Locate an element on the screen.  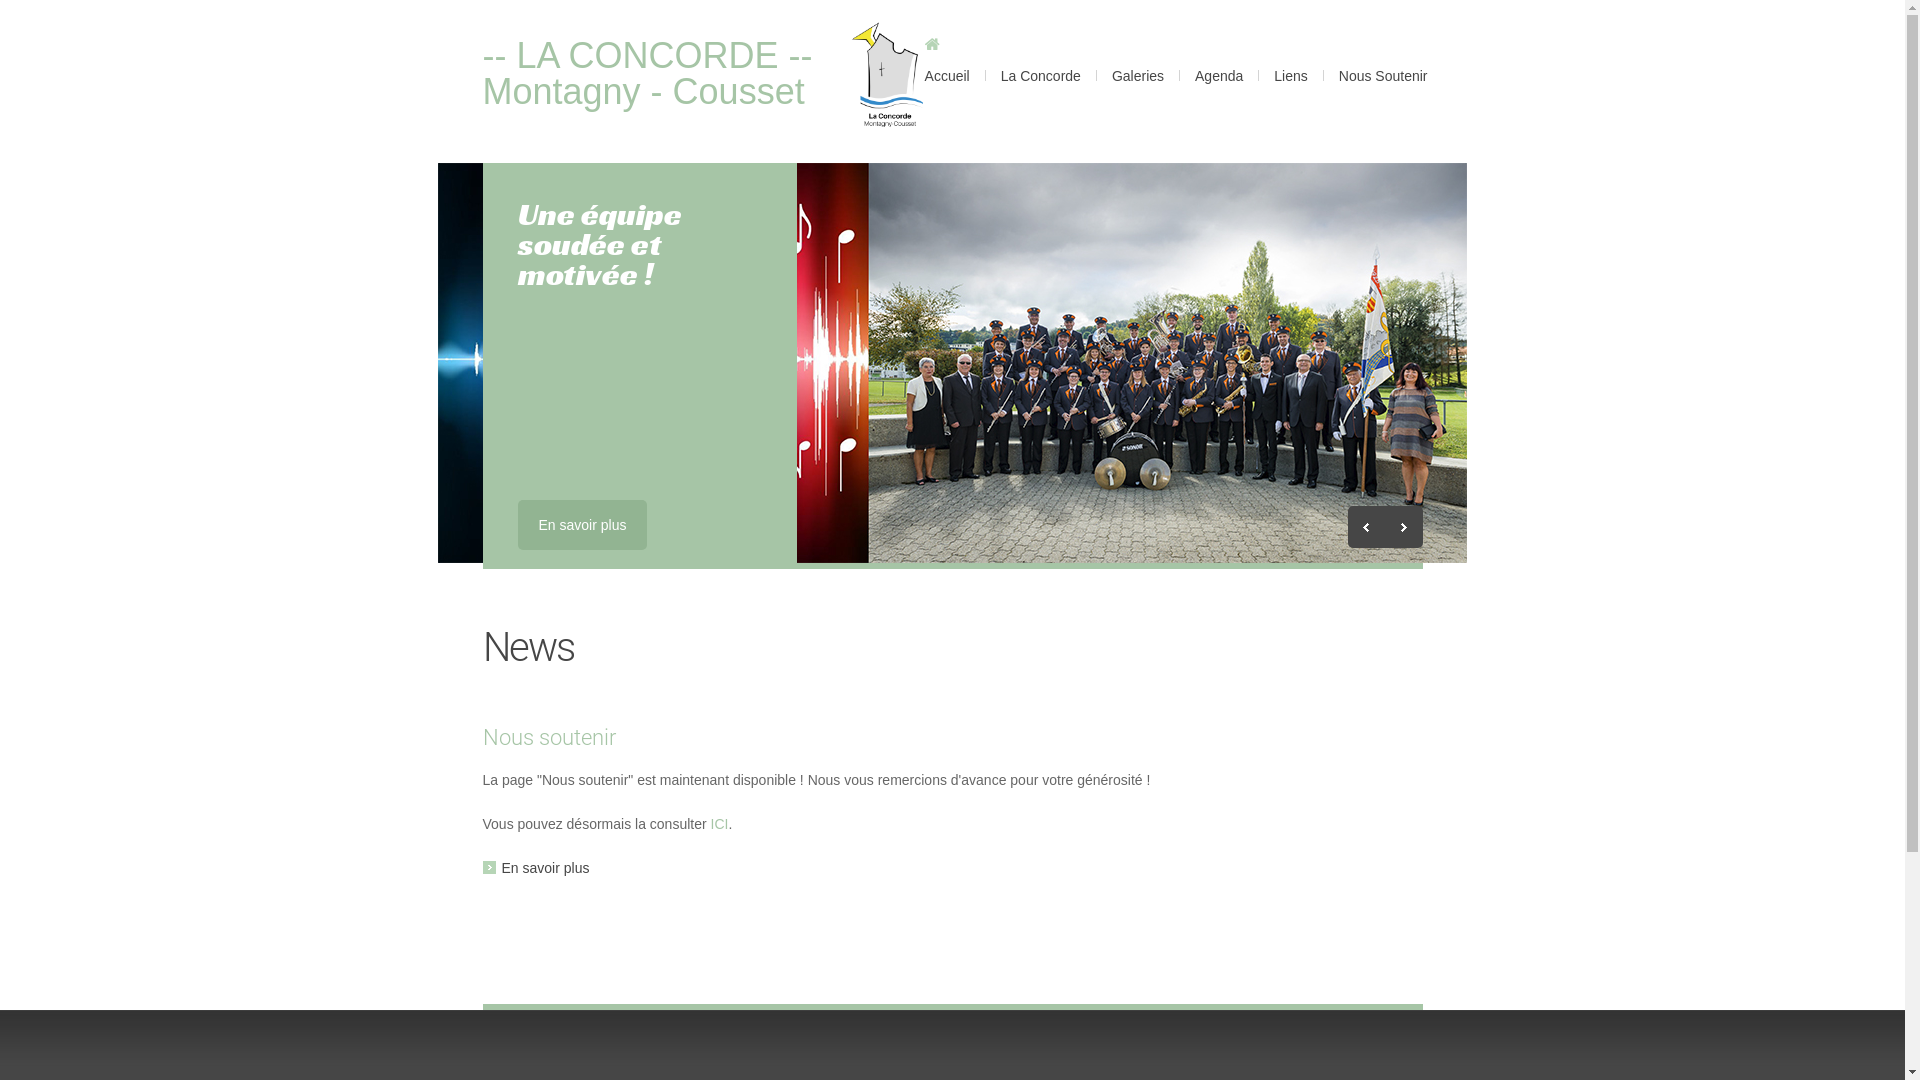
En savoir plus is located at coordinates (583, 525).